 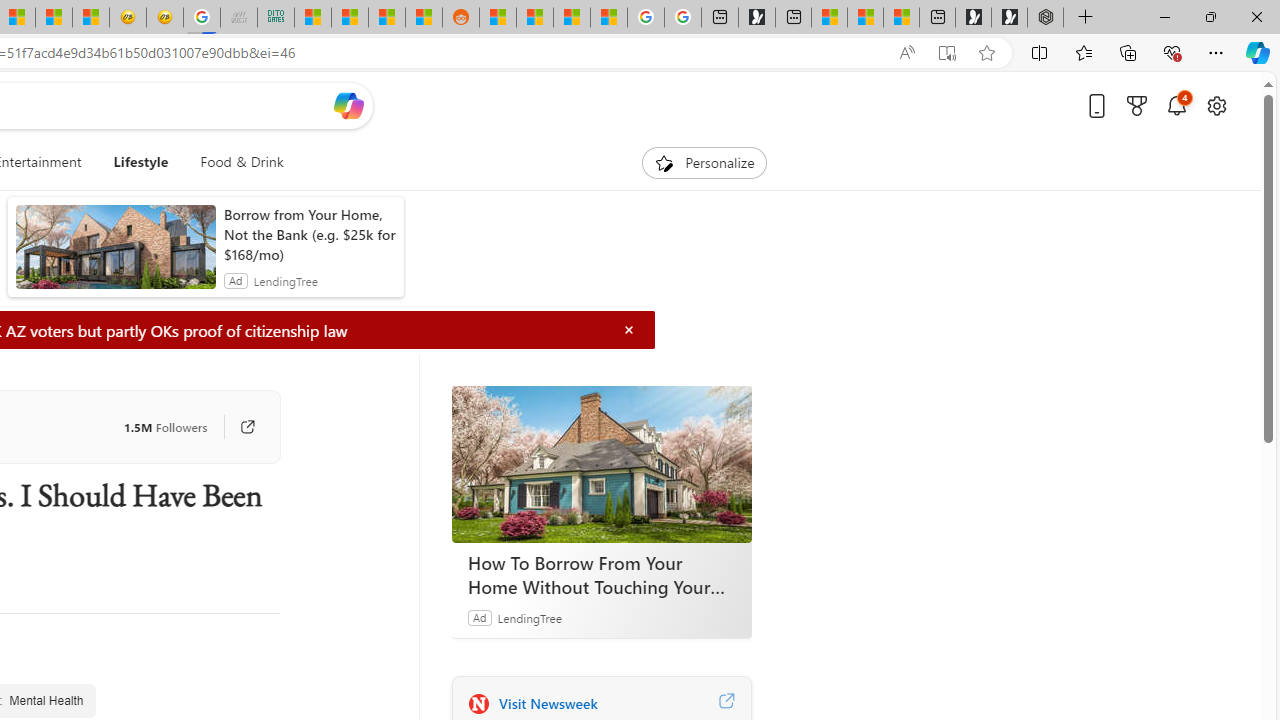 What do you see at coordinates (116, 255) in the screenshot?
I see `anim-content` at bounding box center [116, 255].